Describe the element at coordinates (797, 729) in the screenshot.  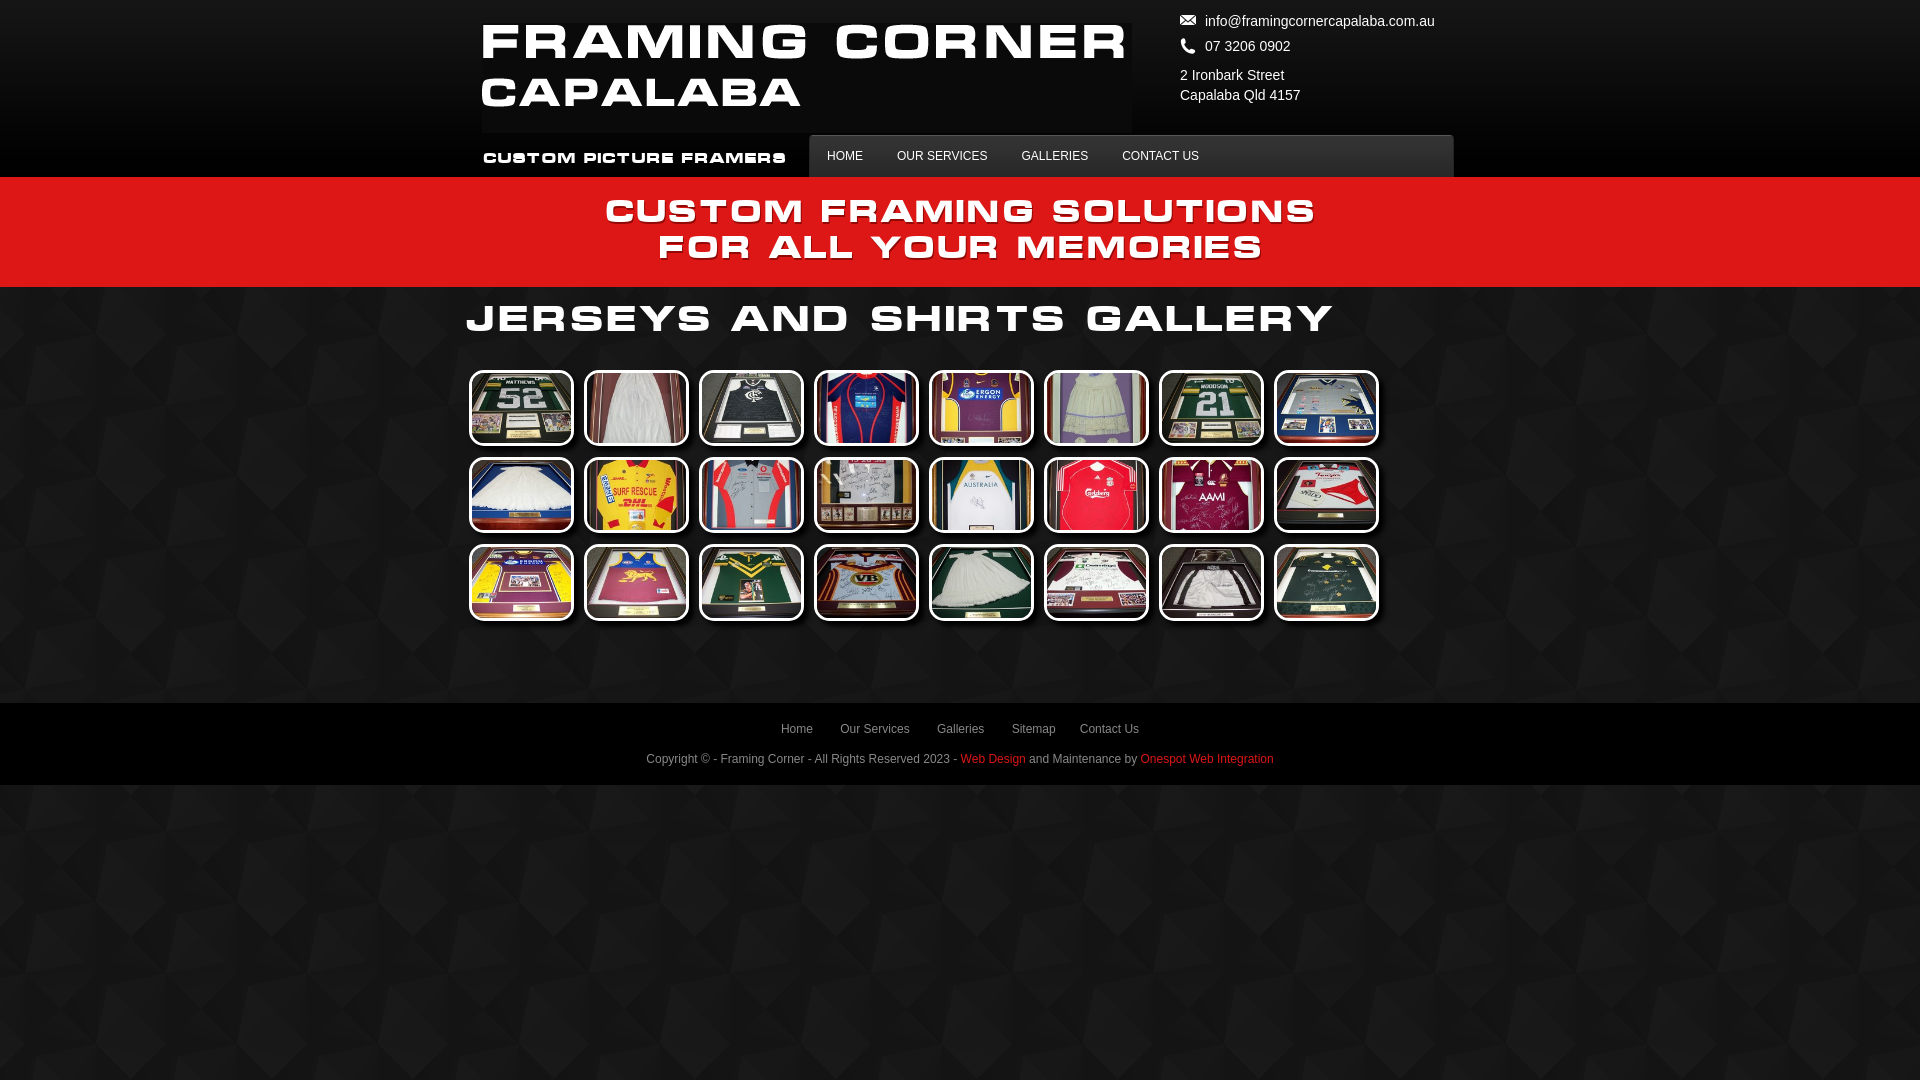
I see `Home` at that location.